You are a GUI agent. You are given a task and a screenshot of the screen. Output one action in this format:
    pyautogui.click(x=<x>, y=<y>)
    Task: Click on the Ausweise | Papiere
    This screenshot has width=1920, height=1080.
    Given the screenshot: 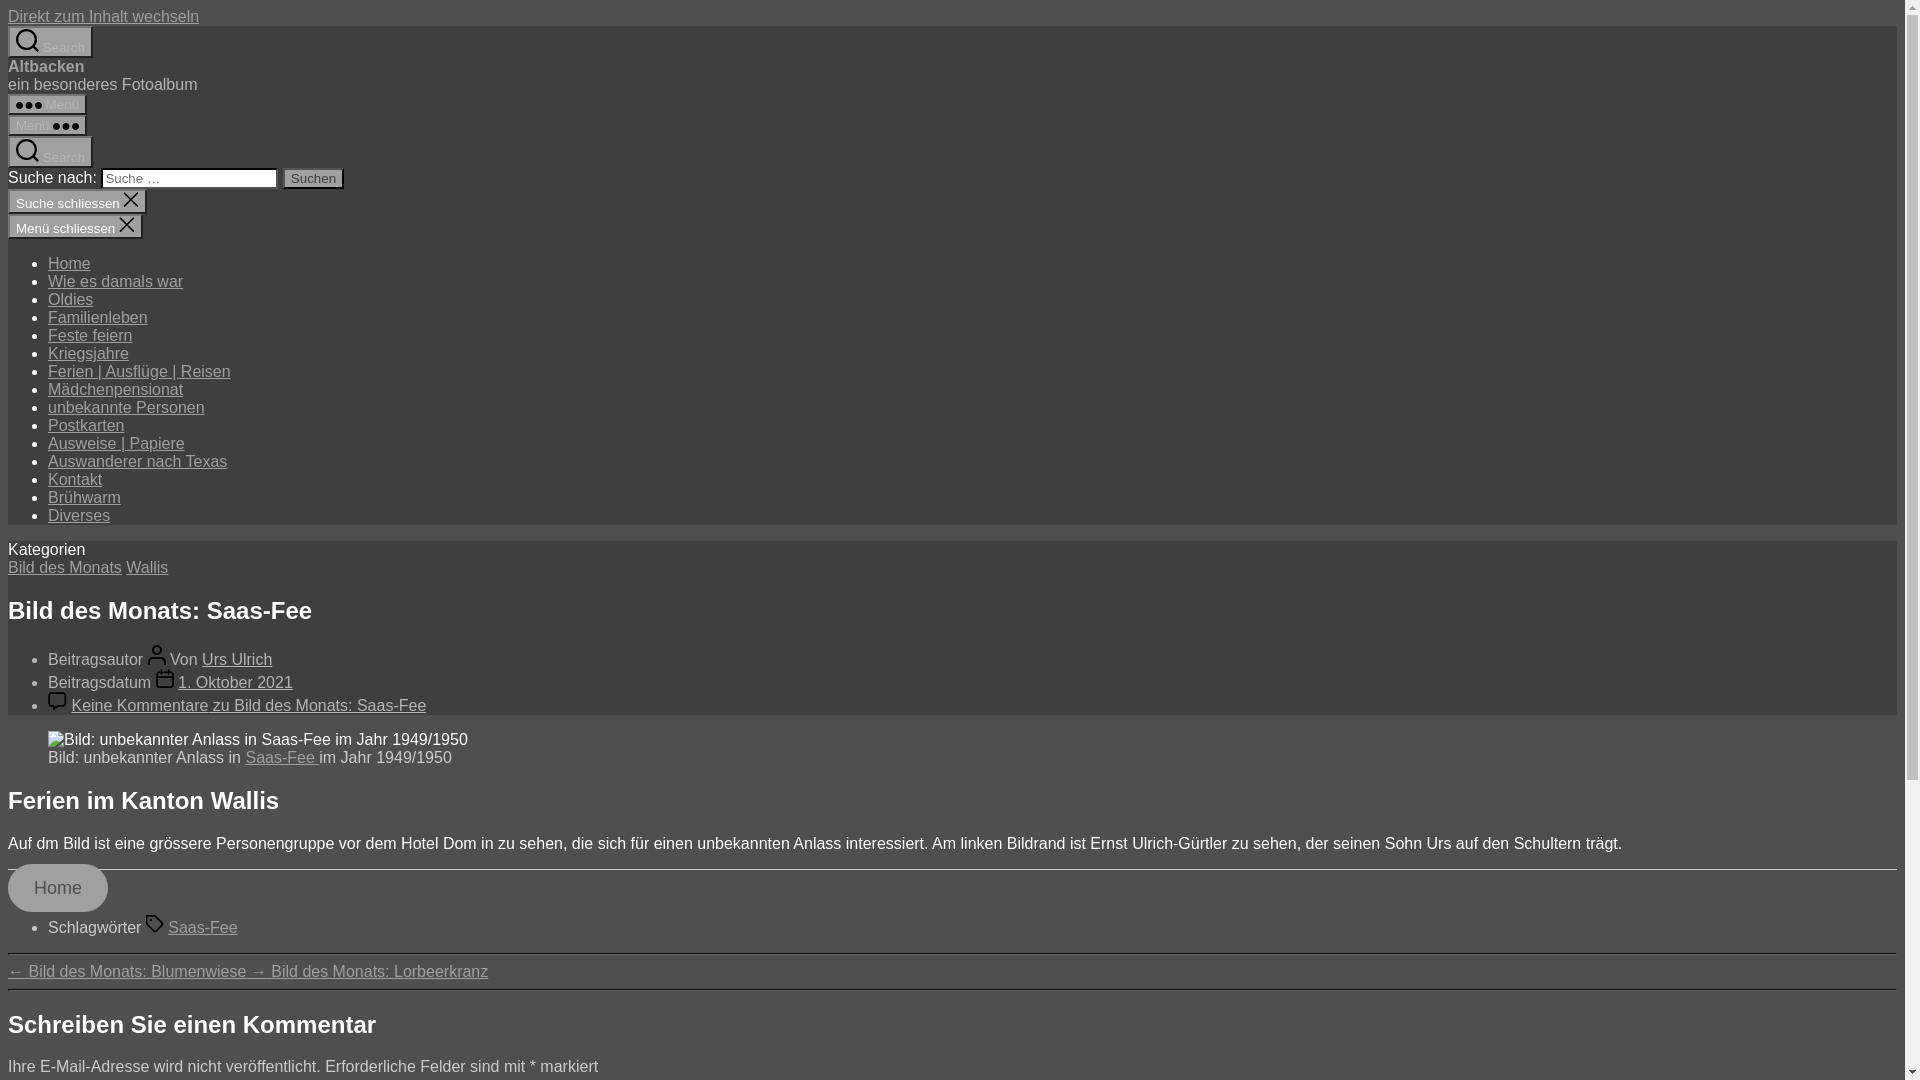 What is the action you would take?
    pyautogui.click(x=116, y=444)
    